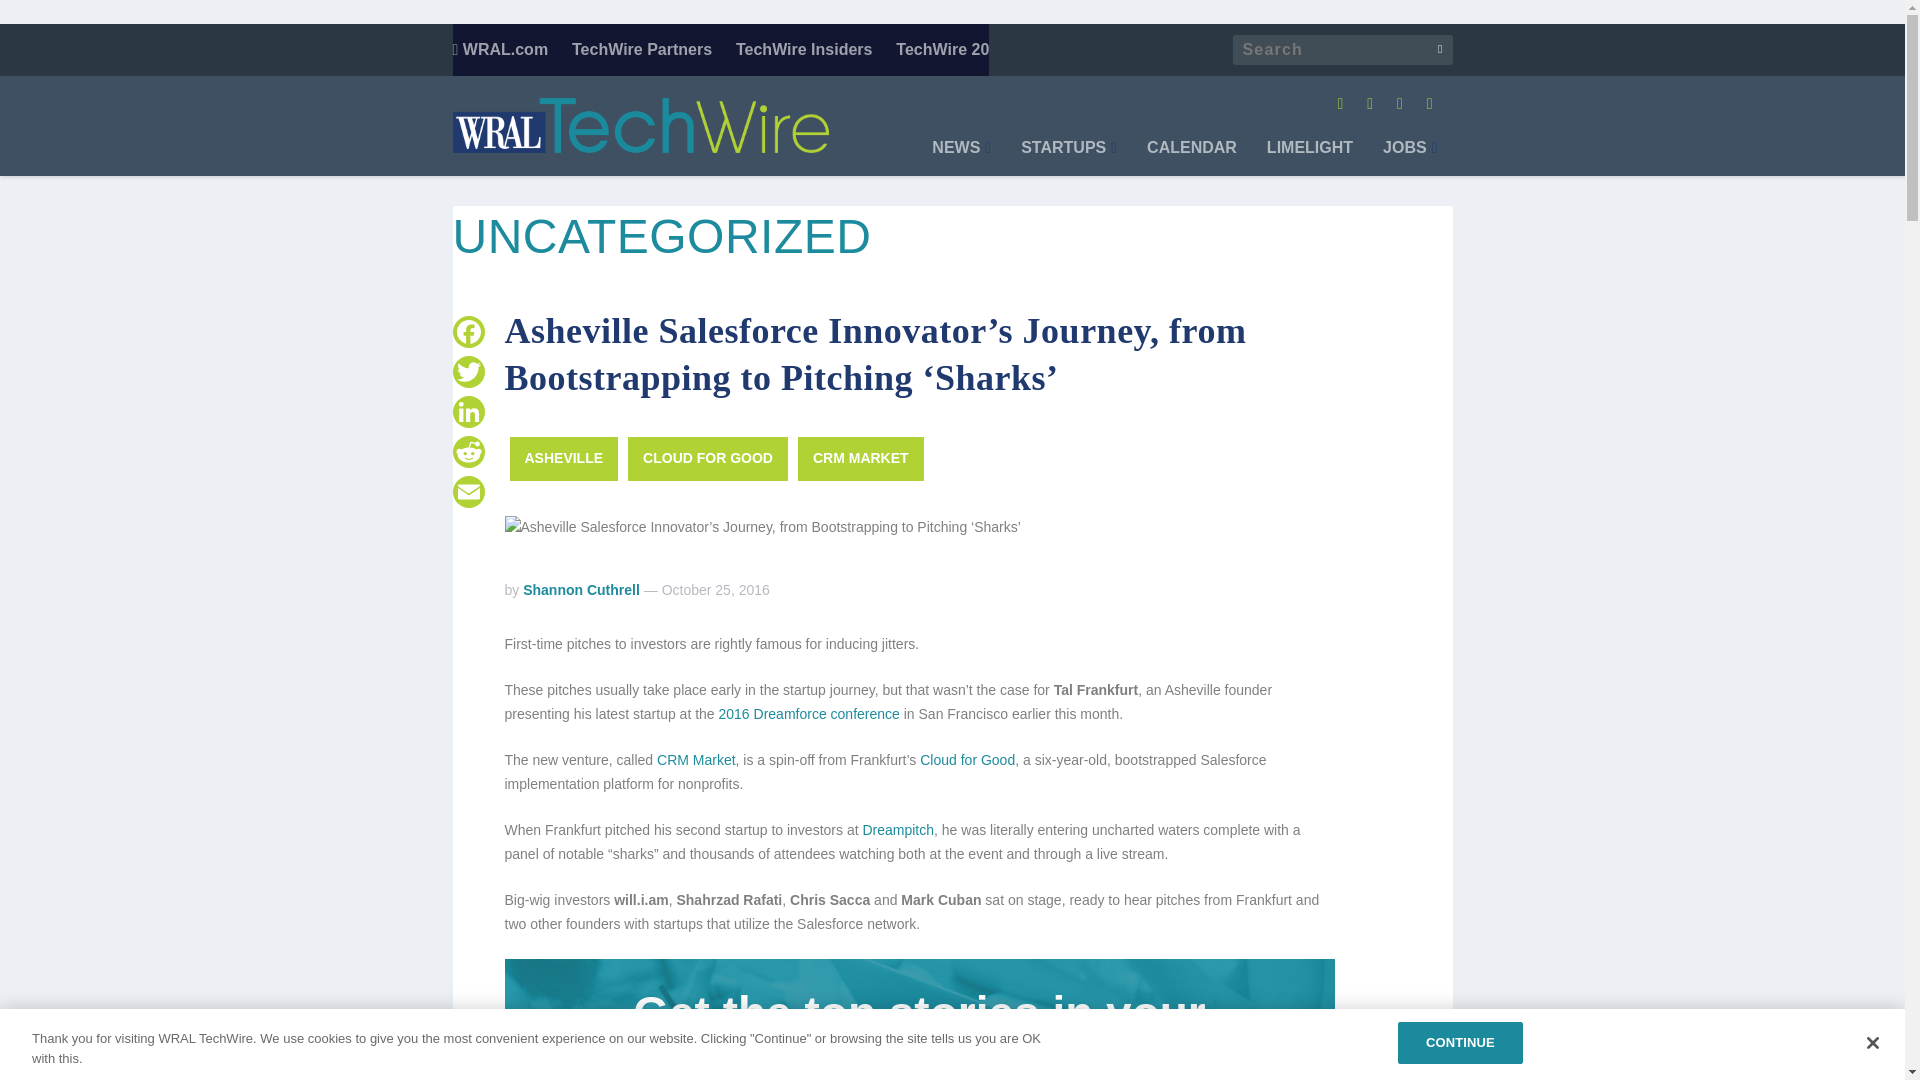 This screenshot has height=1080, width=1920. I want to click on CALENDAR, so click(1191, 158).